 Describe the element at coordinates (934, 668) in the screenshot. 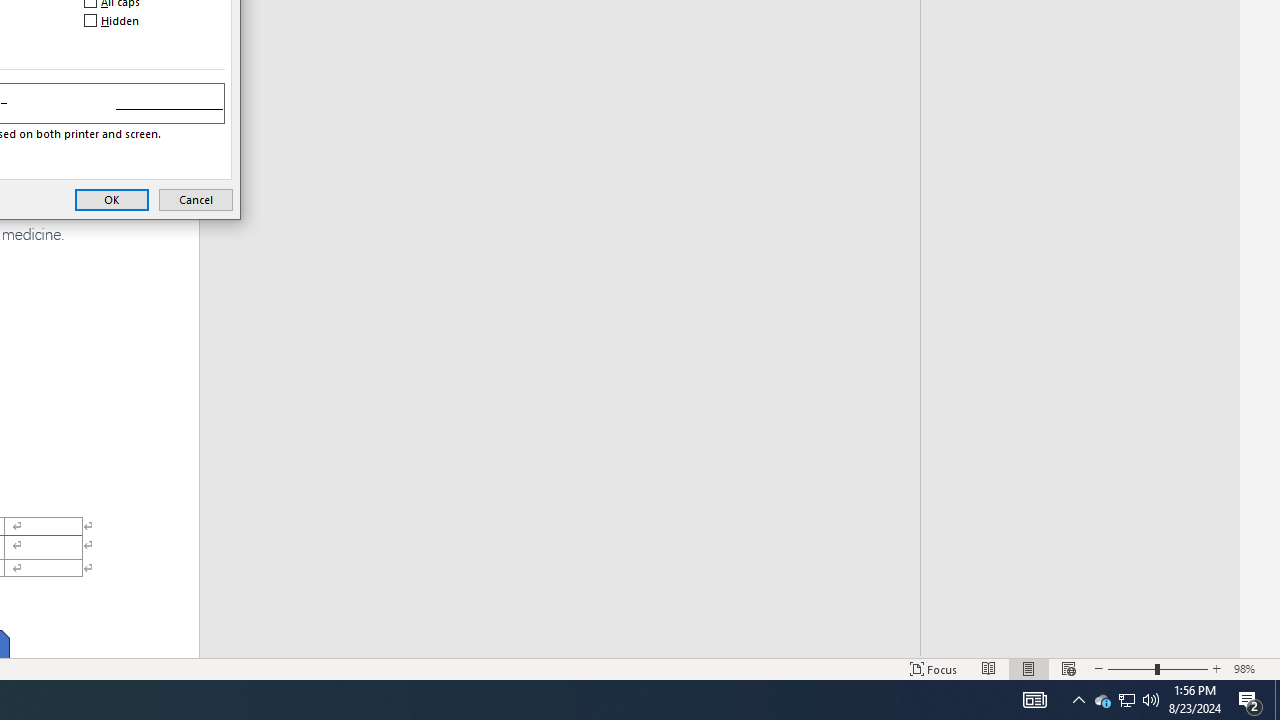

I see `Zoom In` at that location.